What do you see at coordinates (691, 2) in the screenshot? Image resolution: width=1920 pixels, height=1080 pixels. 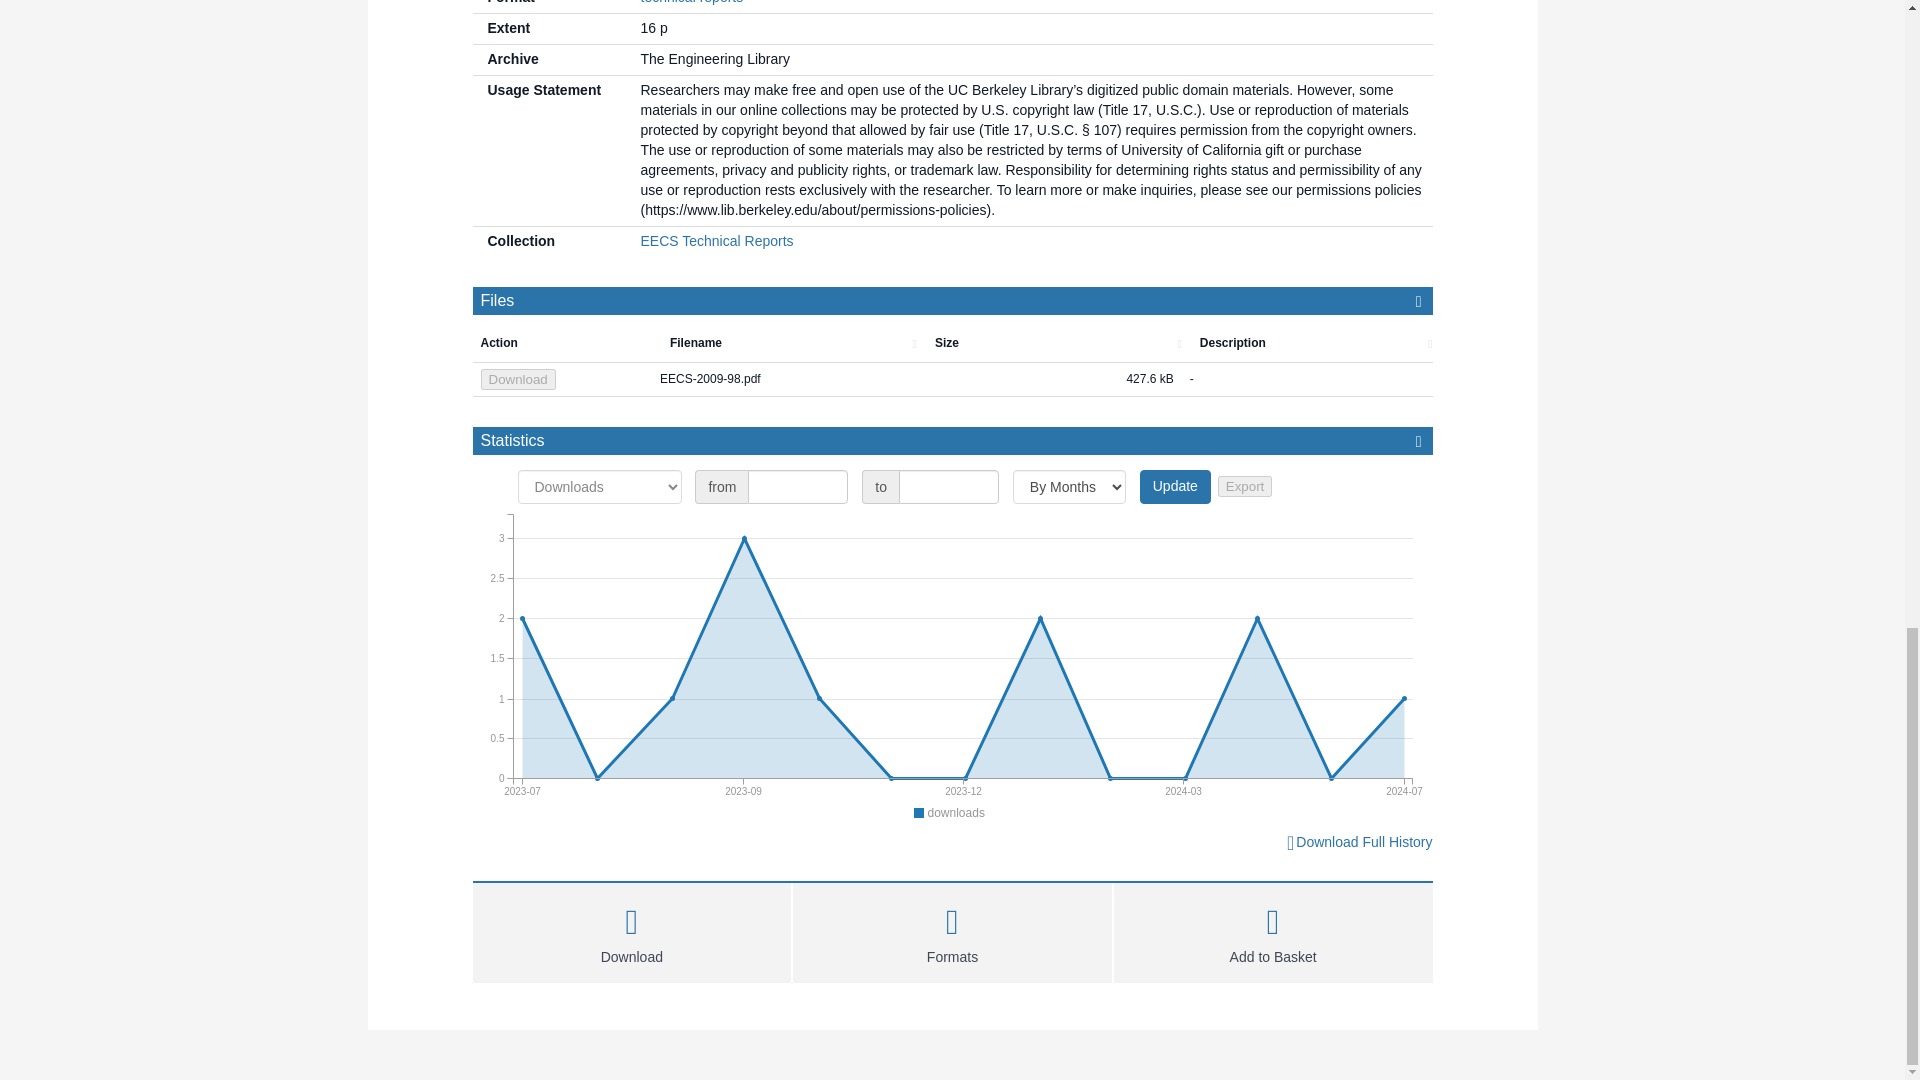 I see `technical reports` at bounding box center [691, 2].